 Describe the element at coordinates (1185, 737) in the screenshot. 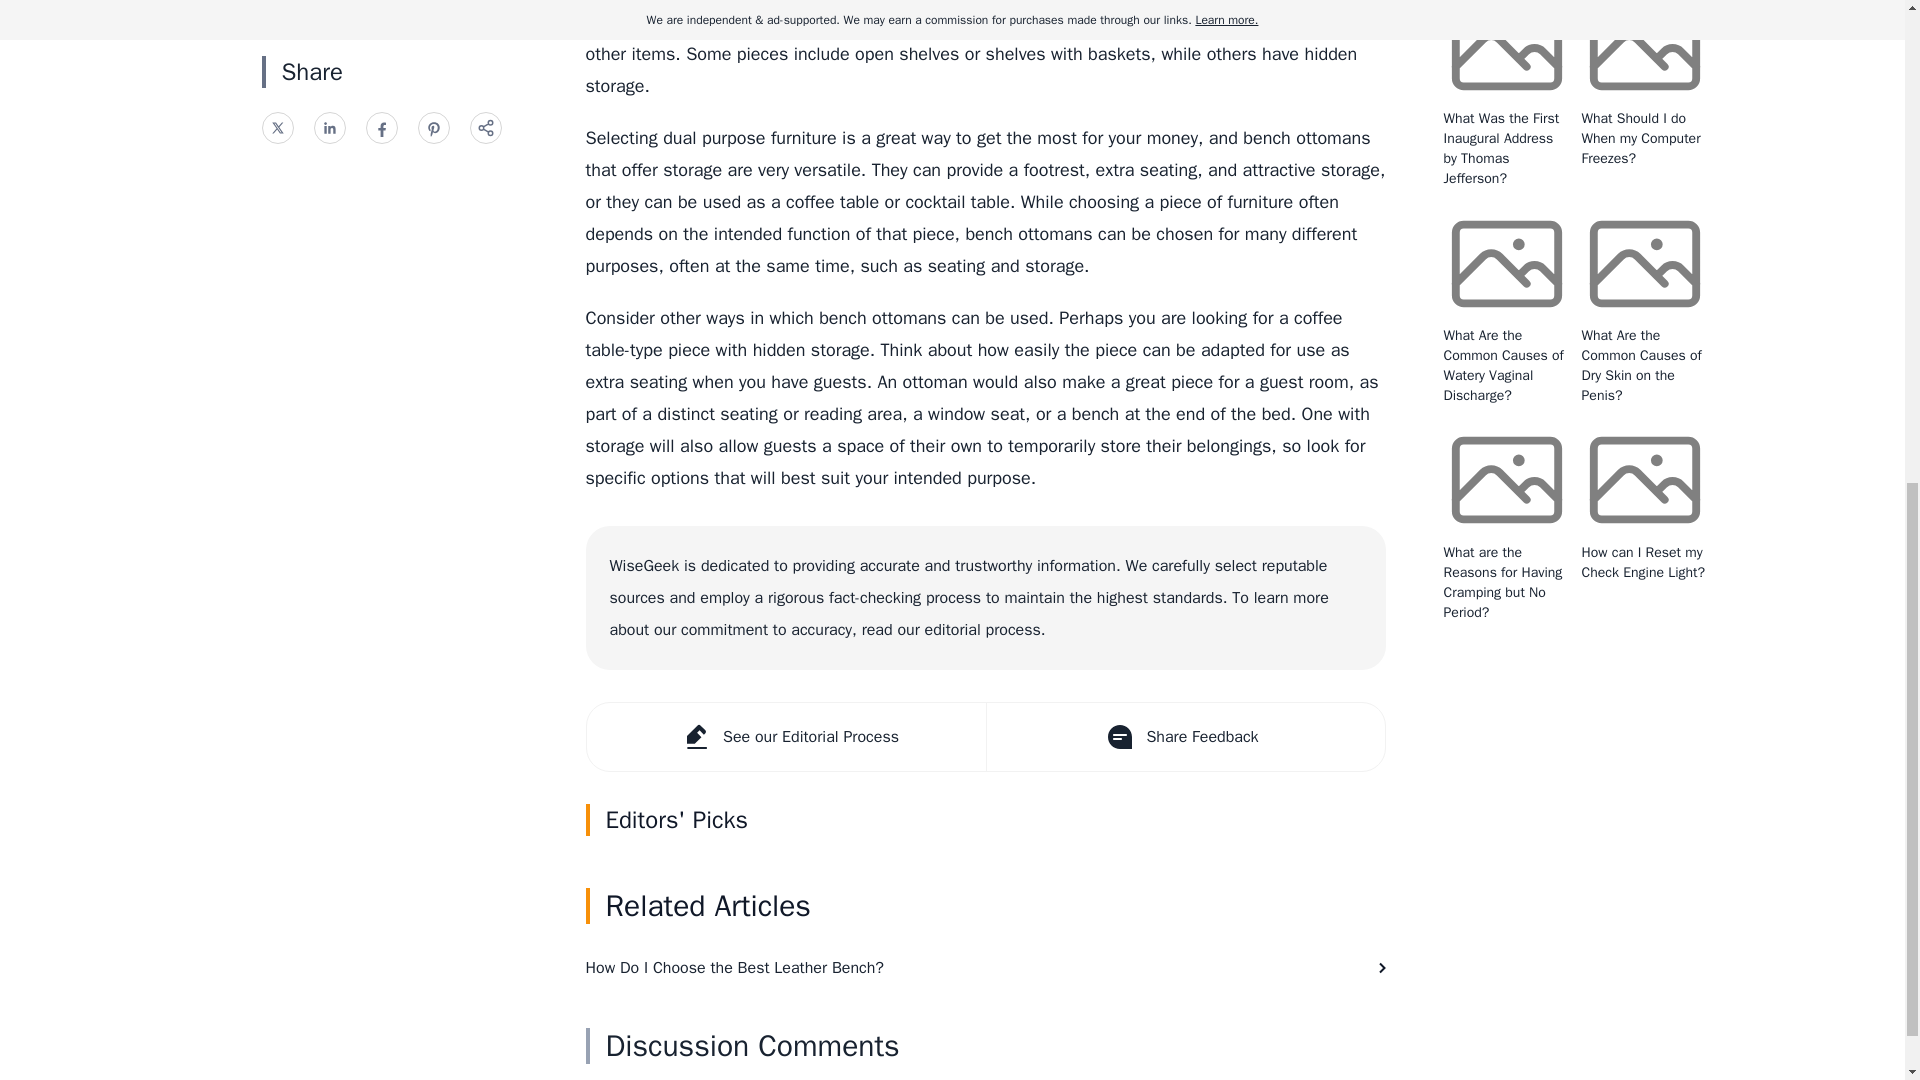

I see `Share Feedback` at that location.